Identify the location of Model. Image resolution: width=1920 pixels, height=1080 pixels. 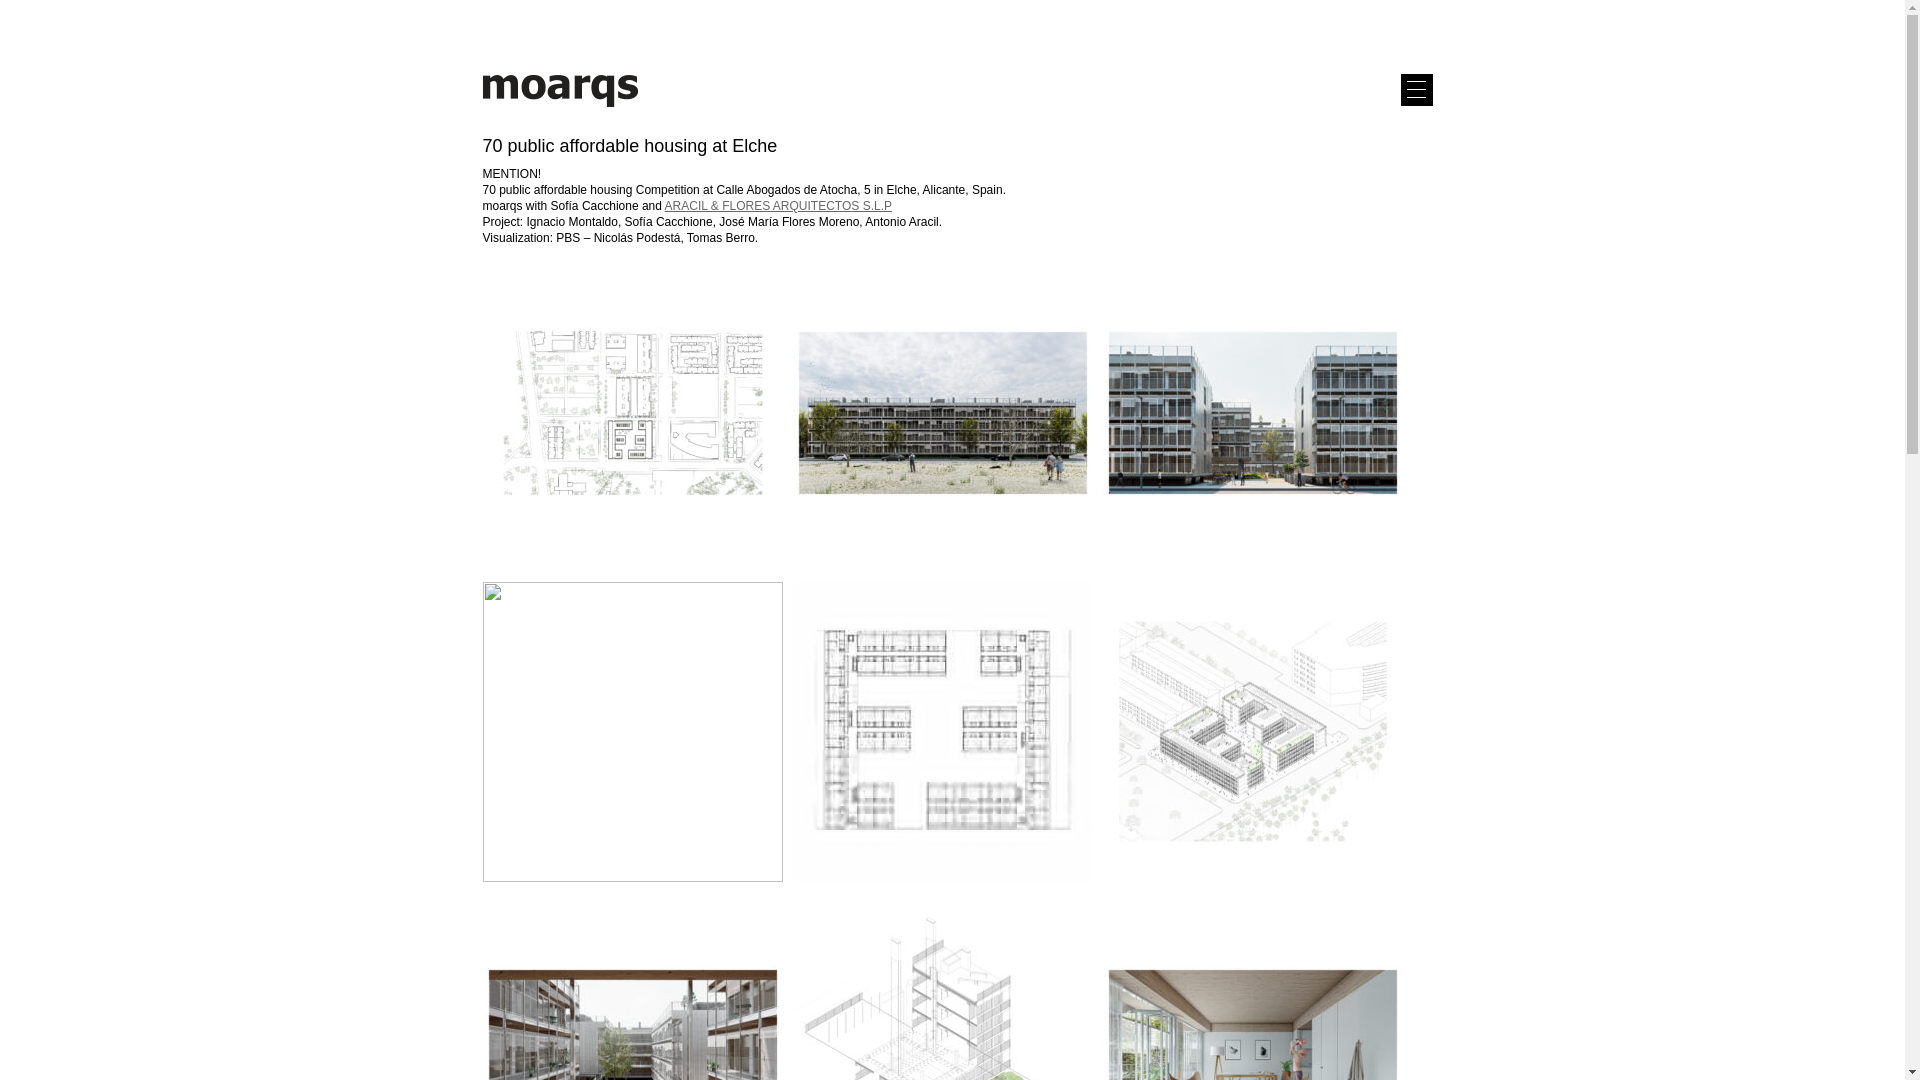
(942, 990).